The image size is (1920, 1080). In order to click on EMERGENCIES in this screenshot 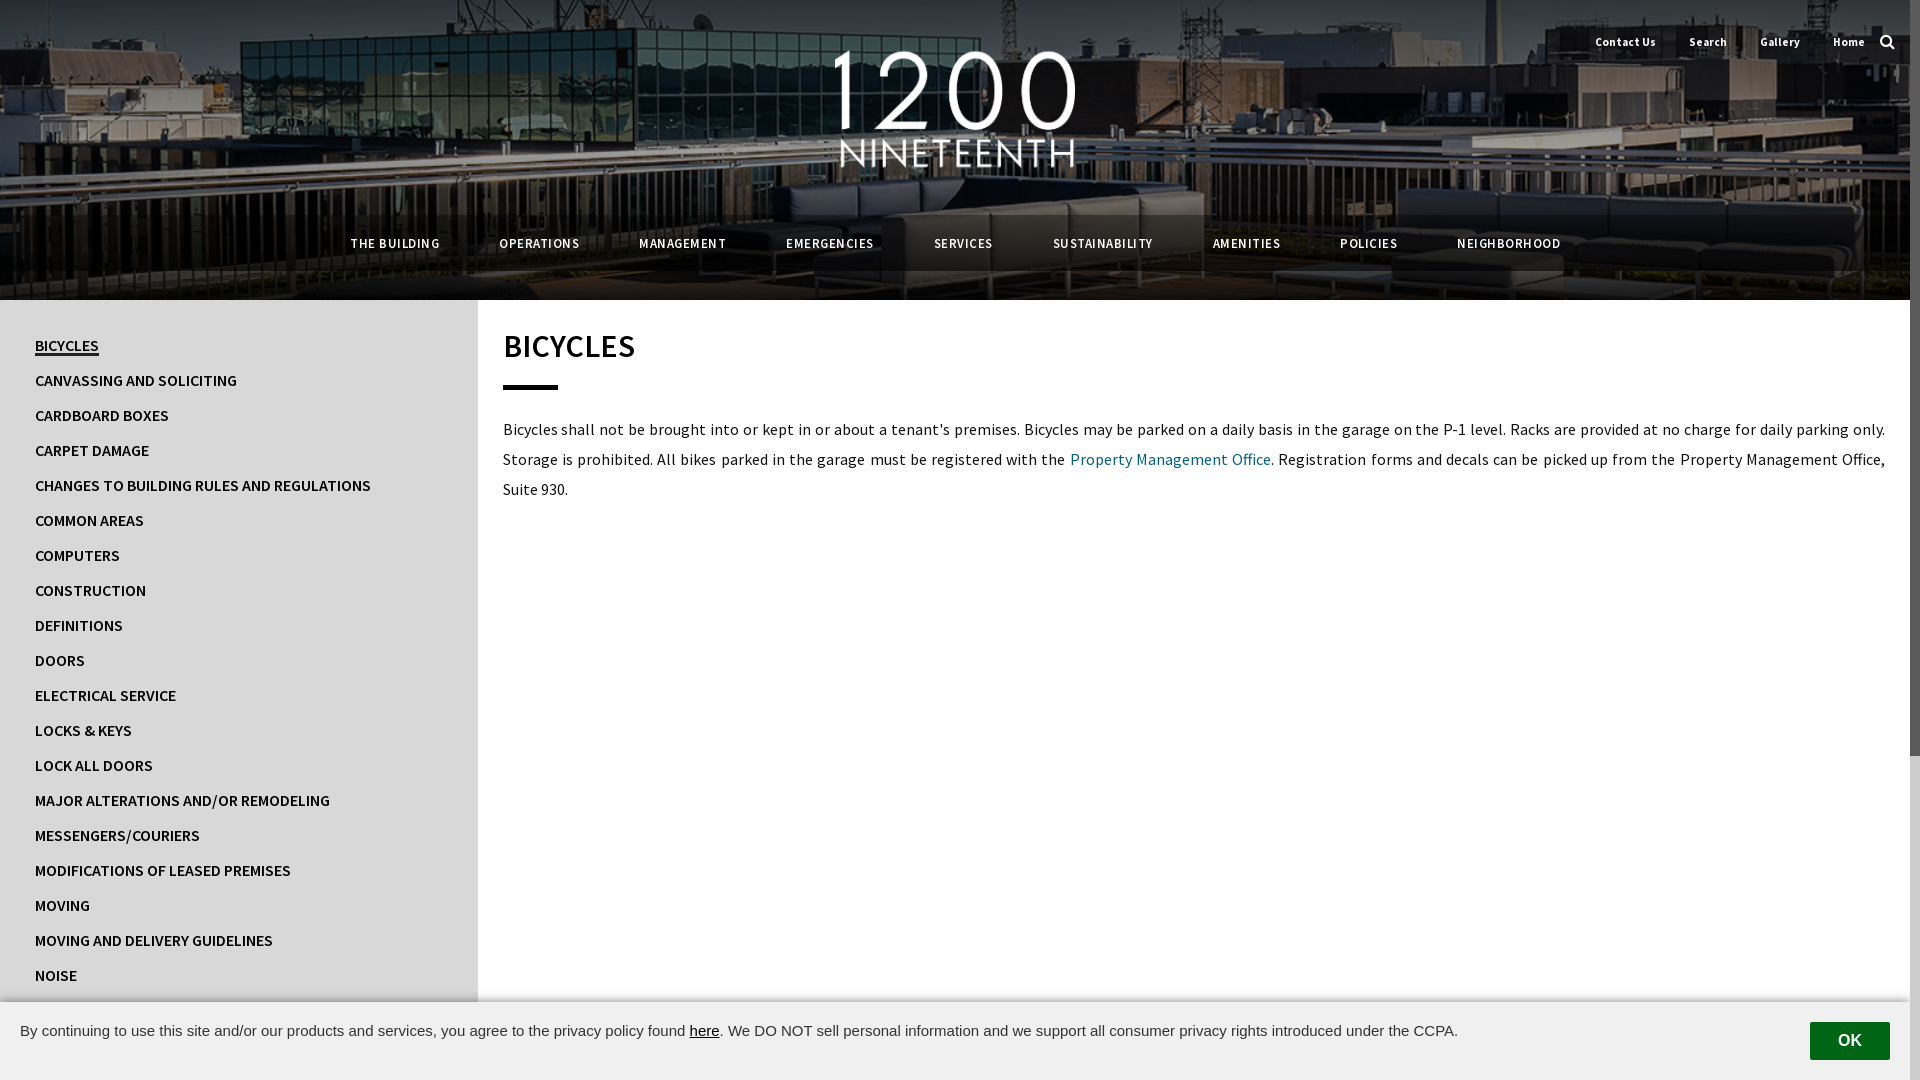, I will do `click(830, 244)`.